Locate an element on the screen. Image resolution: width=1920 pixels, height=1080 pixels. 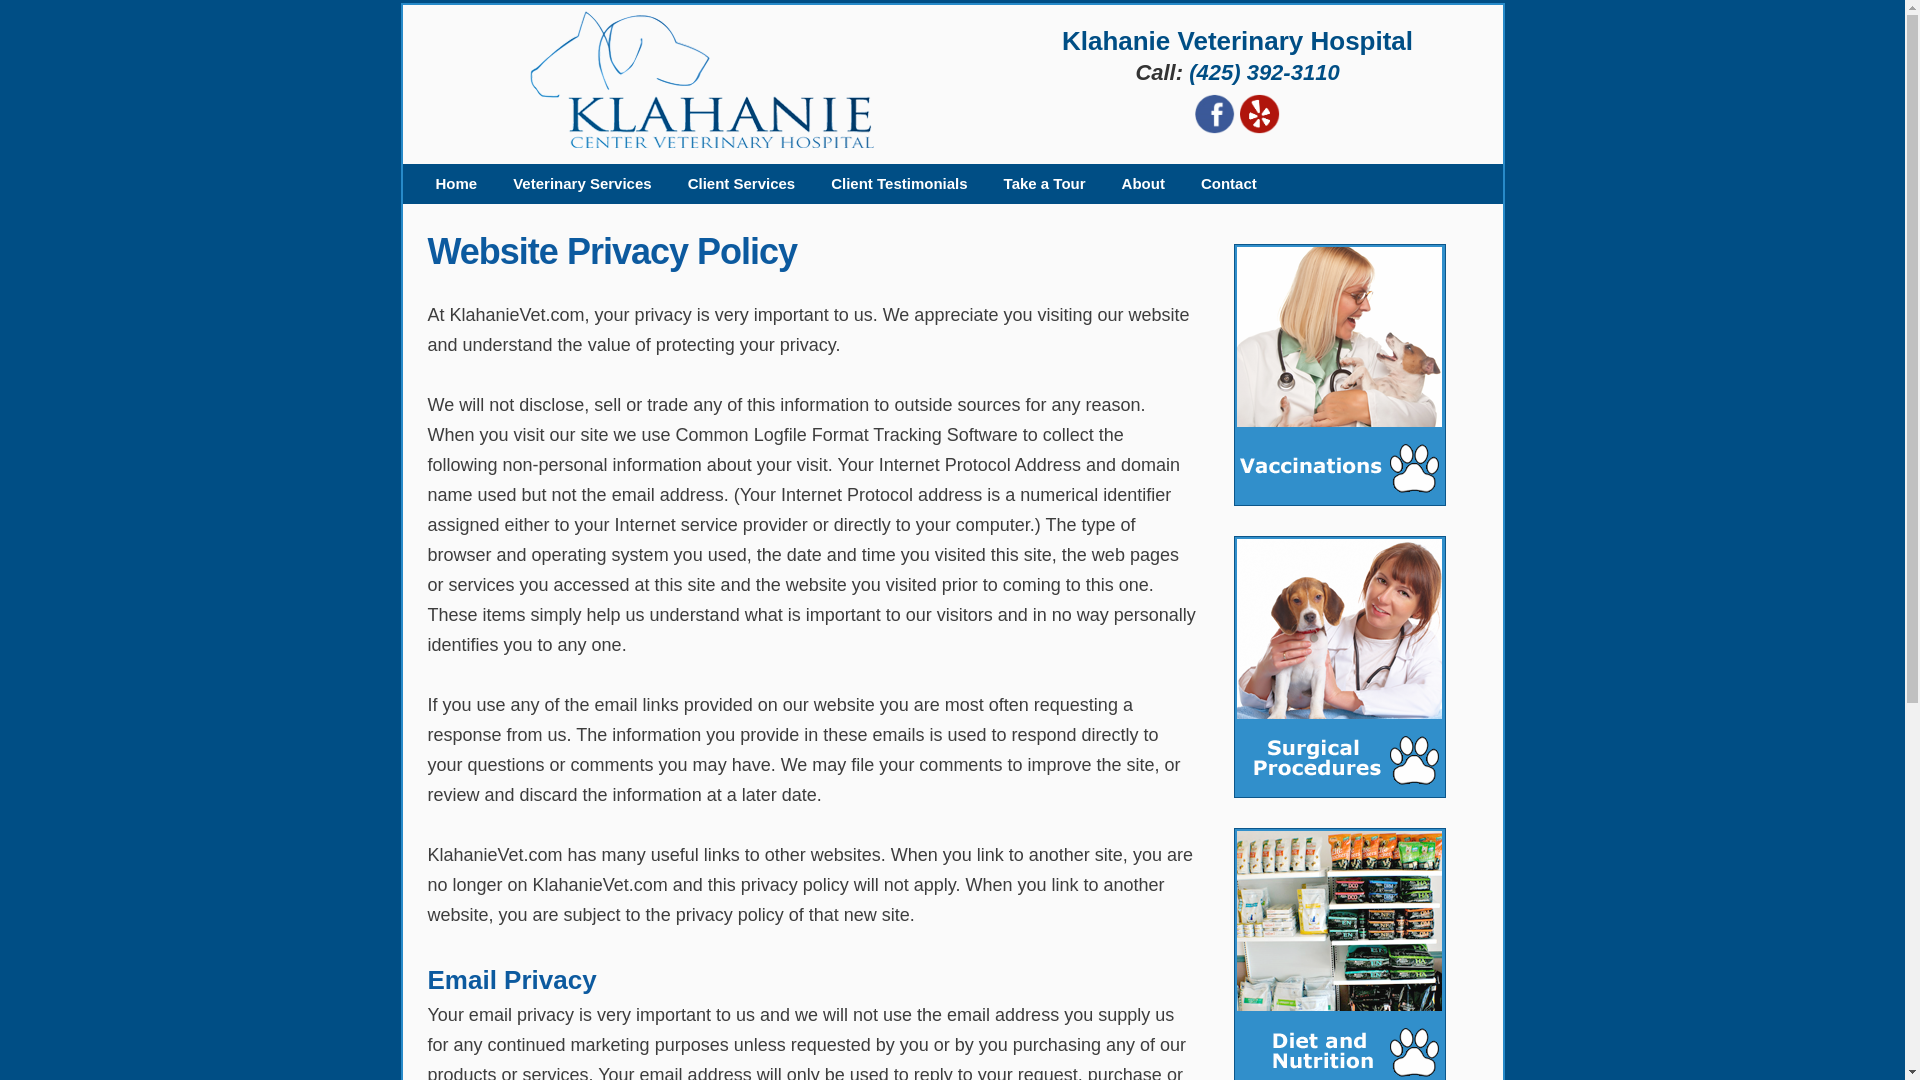
Home is located at coordinates (456, 184).